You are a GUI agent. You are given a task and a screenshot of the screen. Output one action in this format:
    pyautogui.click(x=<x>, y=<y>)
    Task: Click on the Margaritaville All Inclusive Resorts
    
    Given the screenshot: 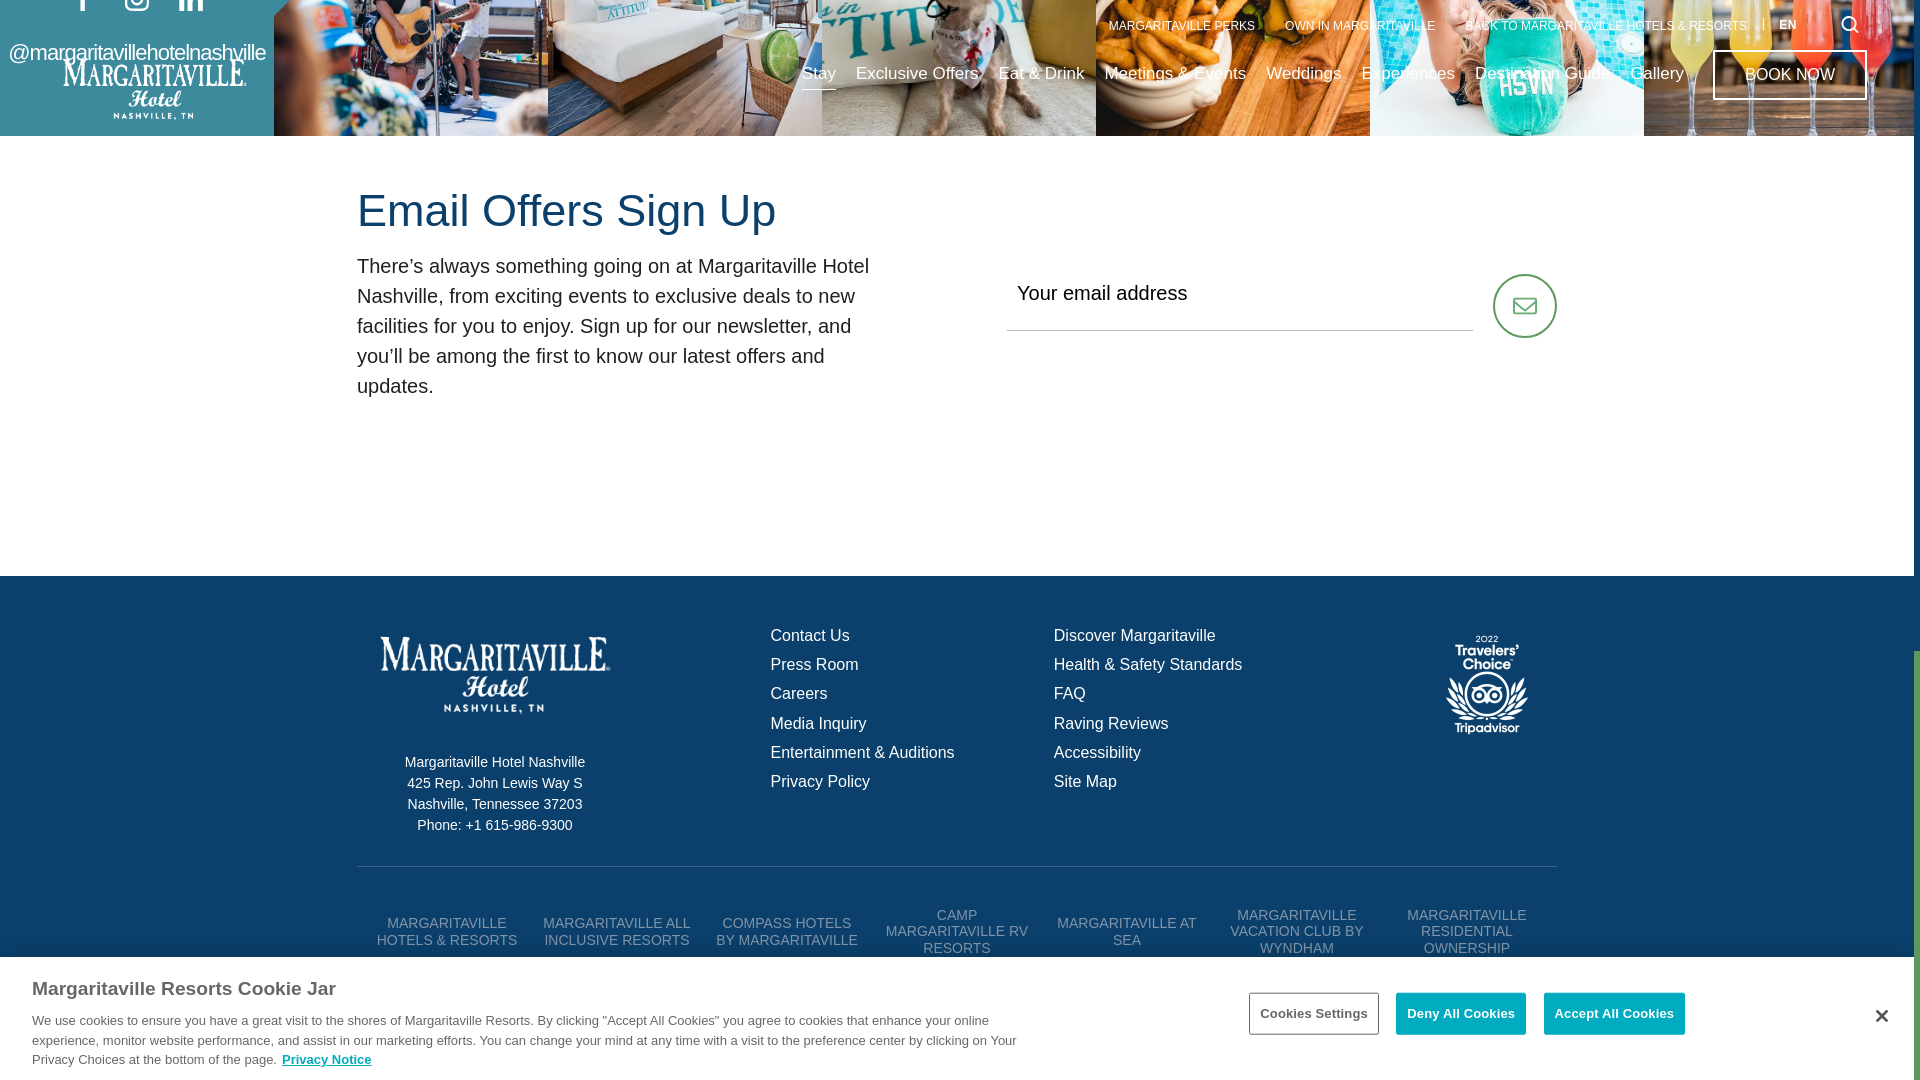 What is the action you would take?
    pyautogui.click(x=616, y=931)
    